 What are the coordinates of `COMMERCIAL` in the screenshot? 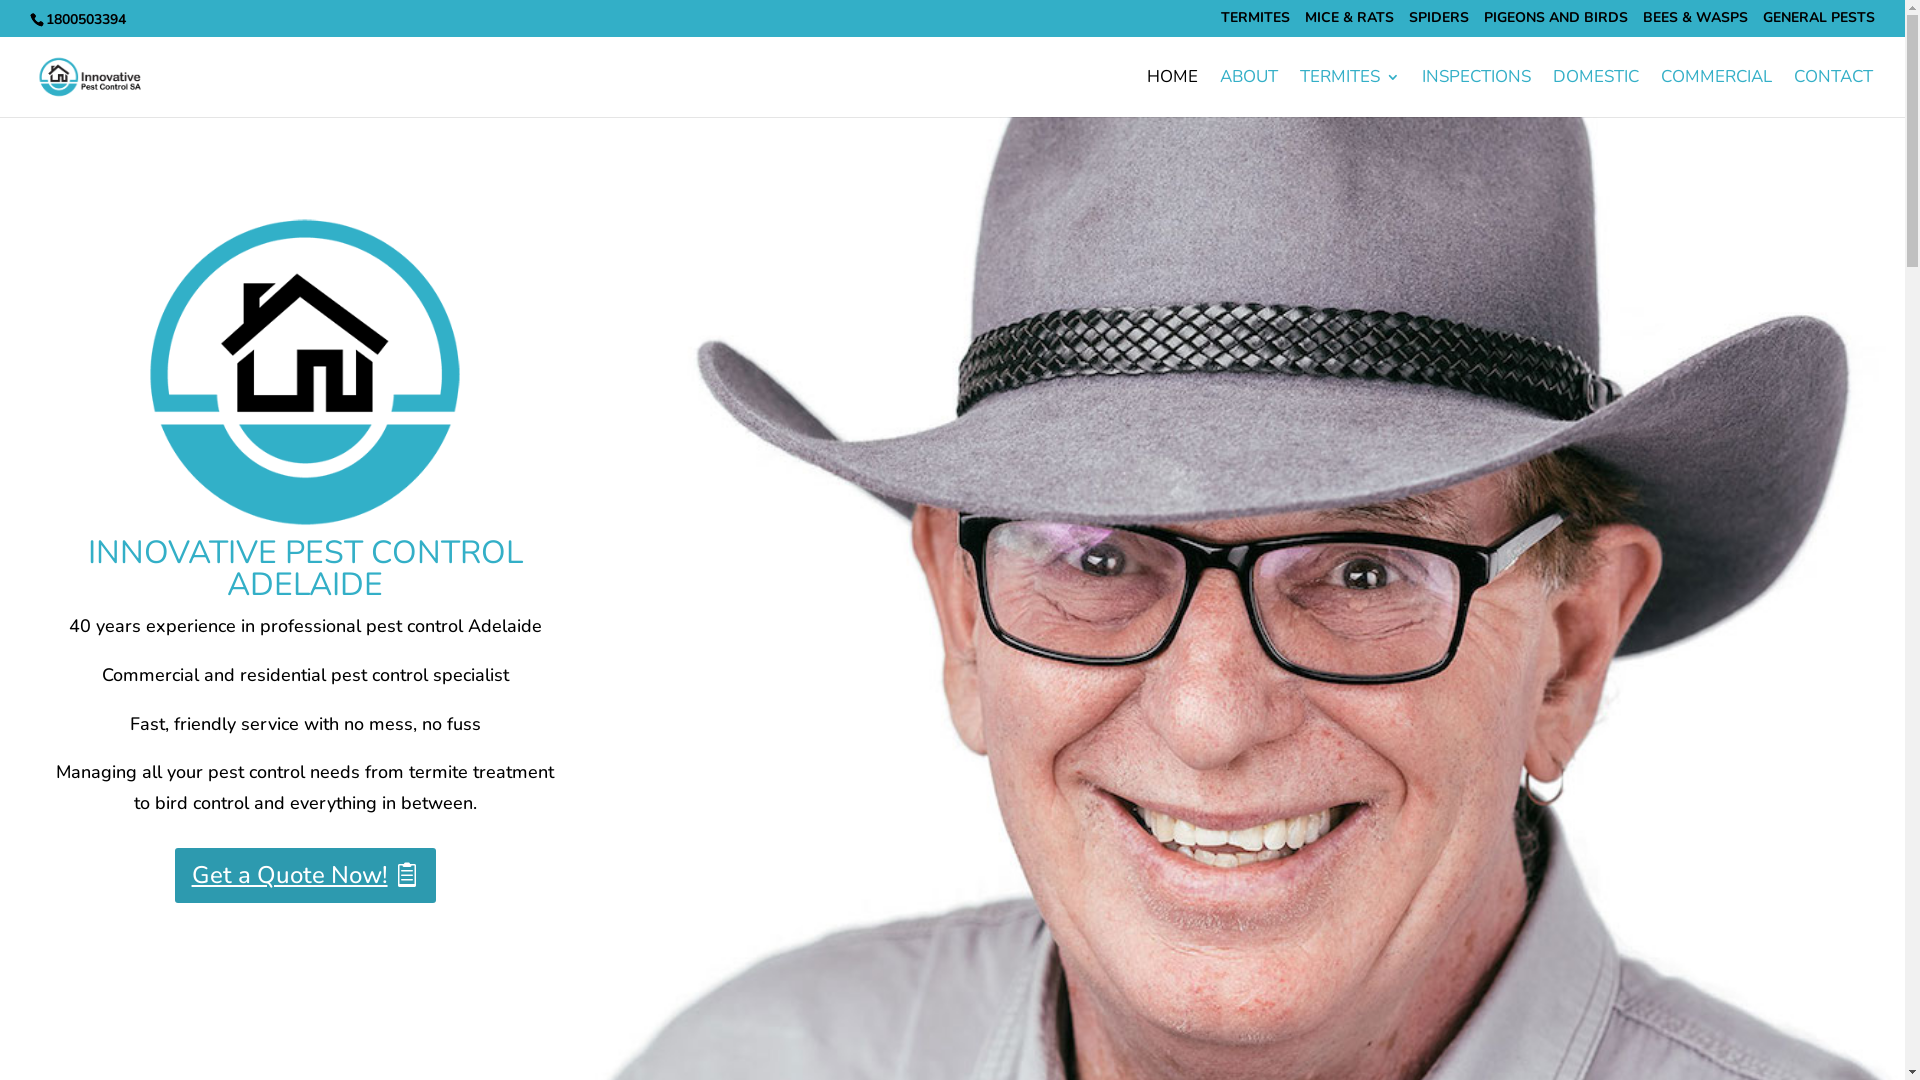 It's located at (1716, 94).